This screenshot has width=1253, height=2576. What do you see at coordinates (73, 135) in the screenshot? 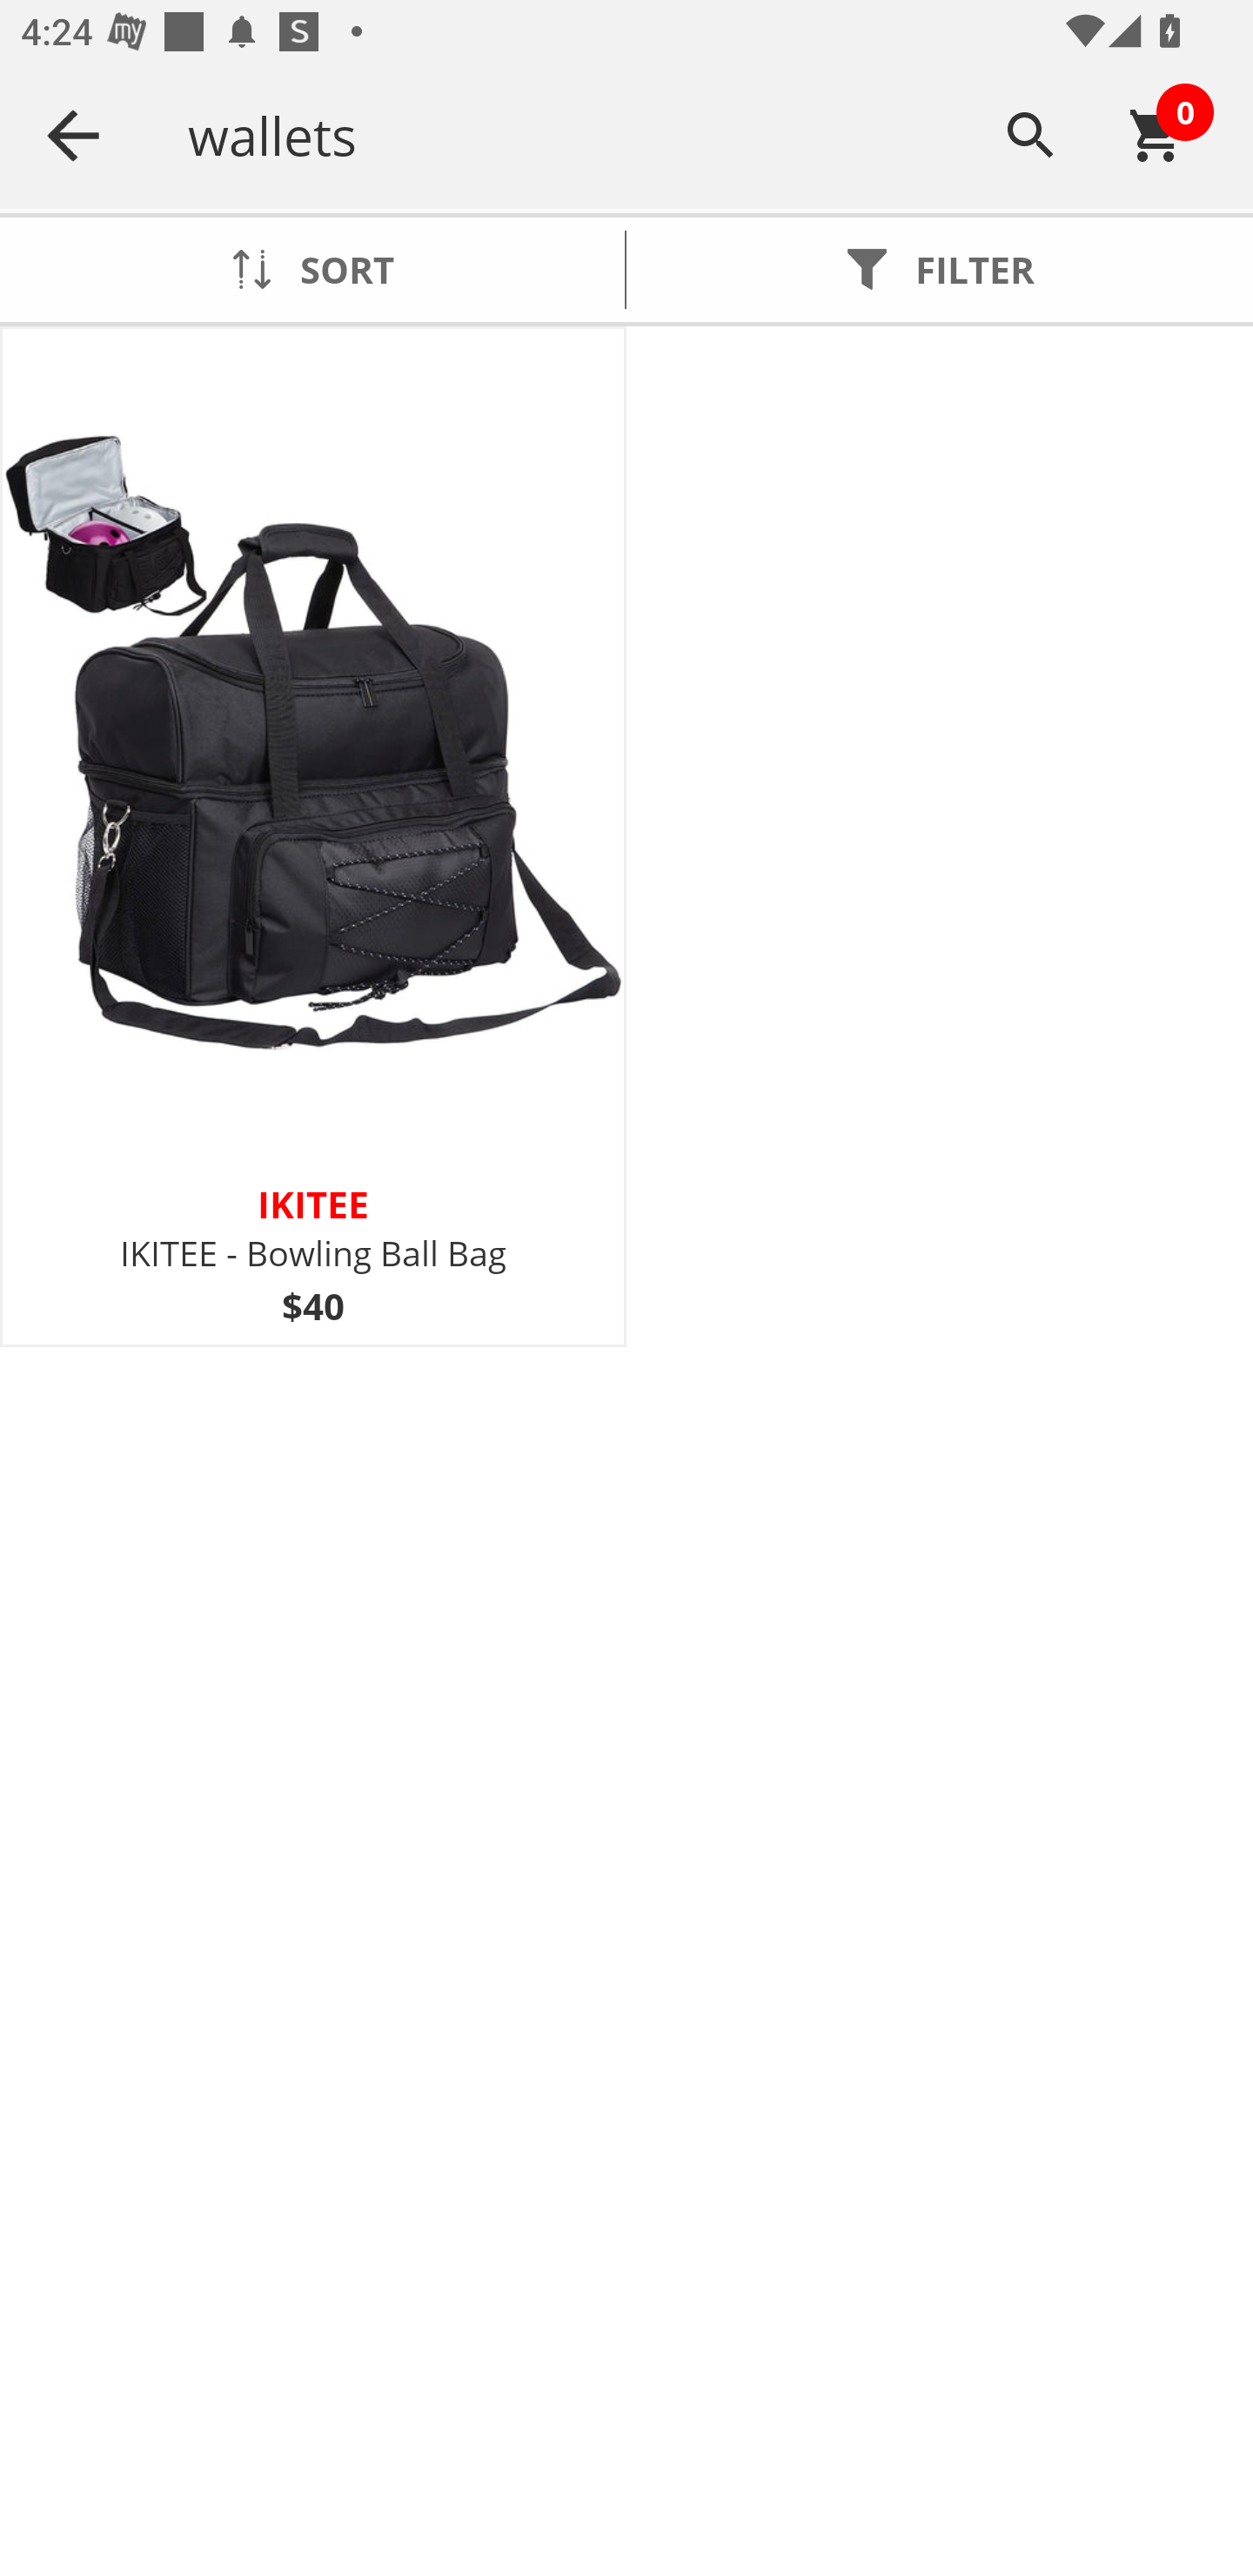
I see `Navigate up` at bounding box center [73, 135].